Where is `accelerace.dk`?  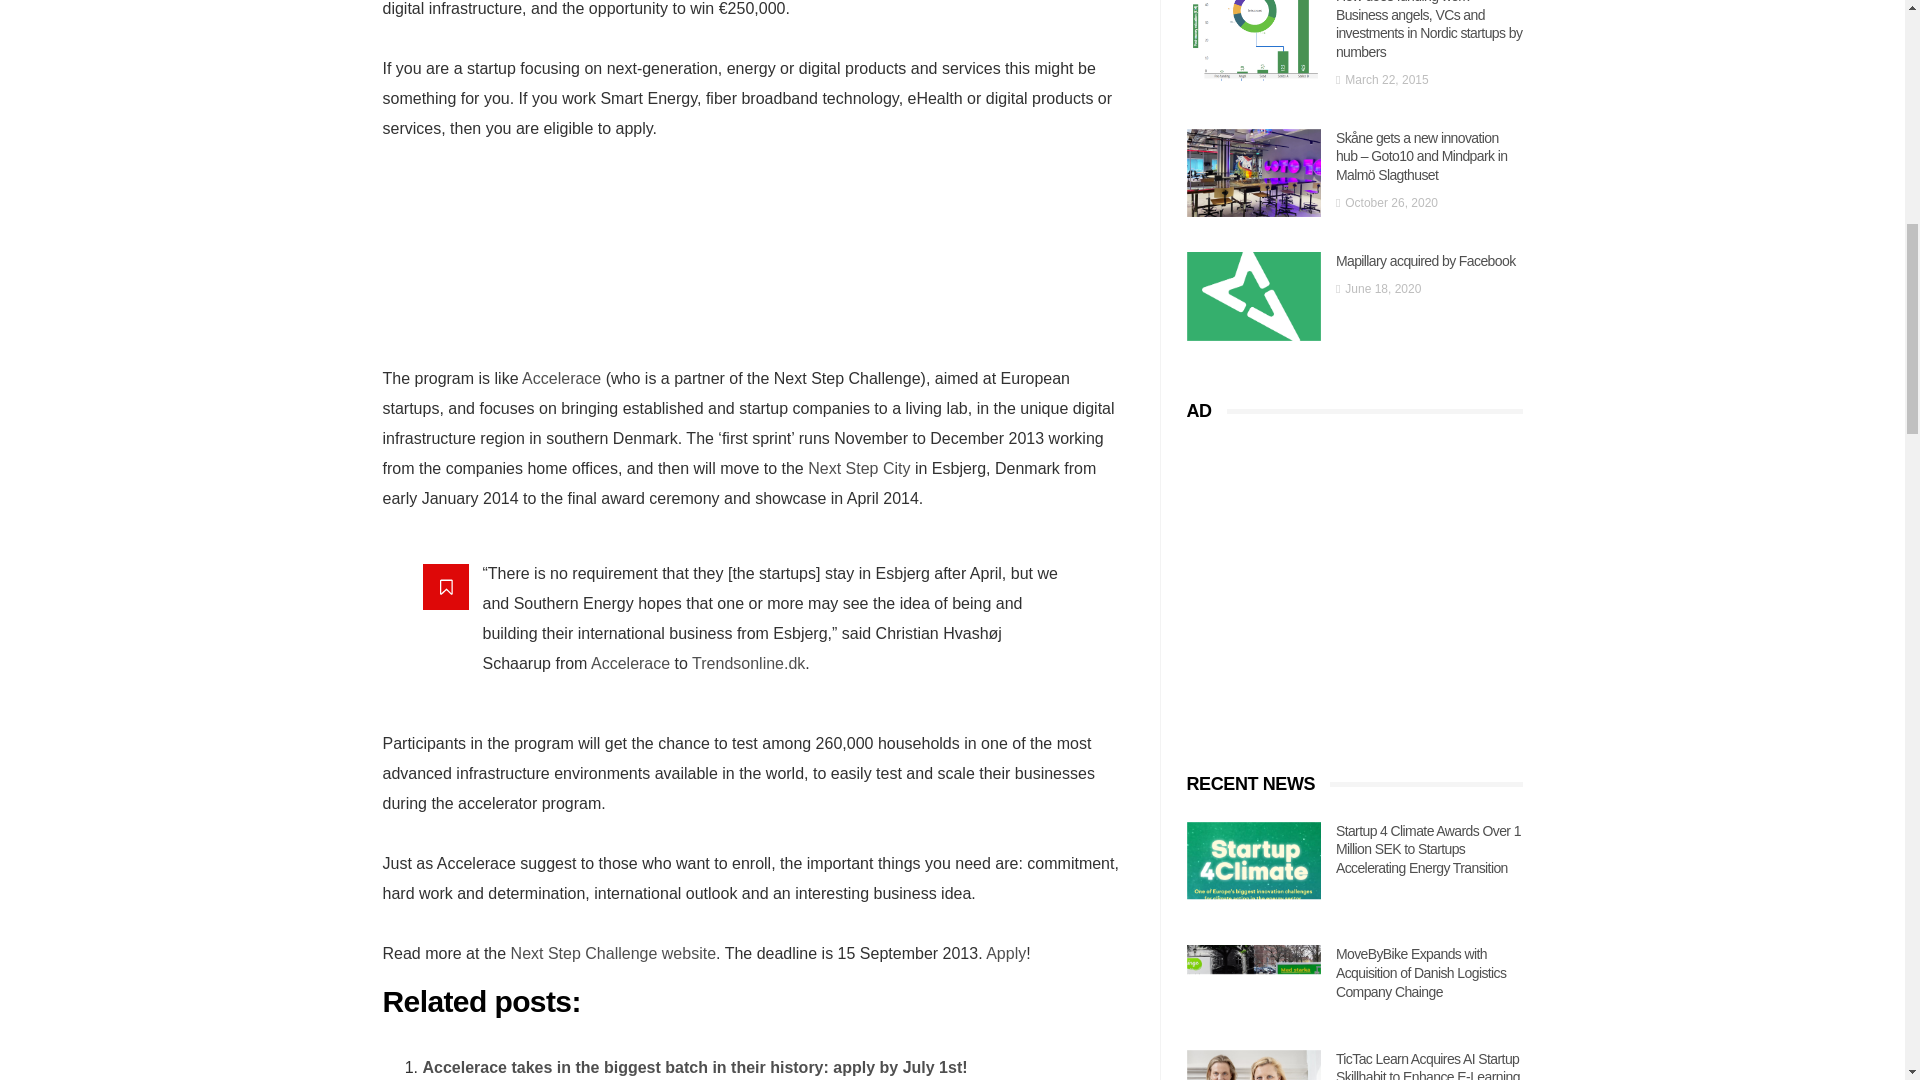 accelerace.dk is located at coordinates (630, 662).